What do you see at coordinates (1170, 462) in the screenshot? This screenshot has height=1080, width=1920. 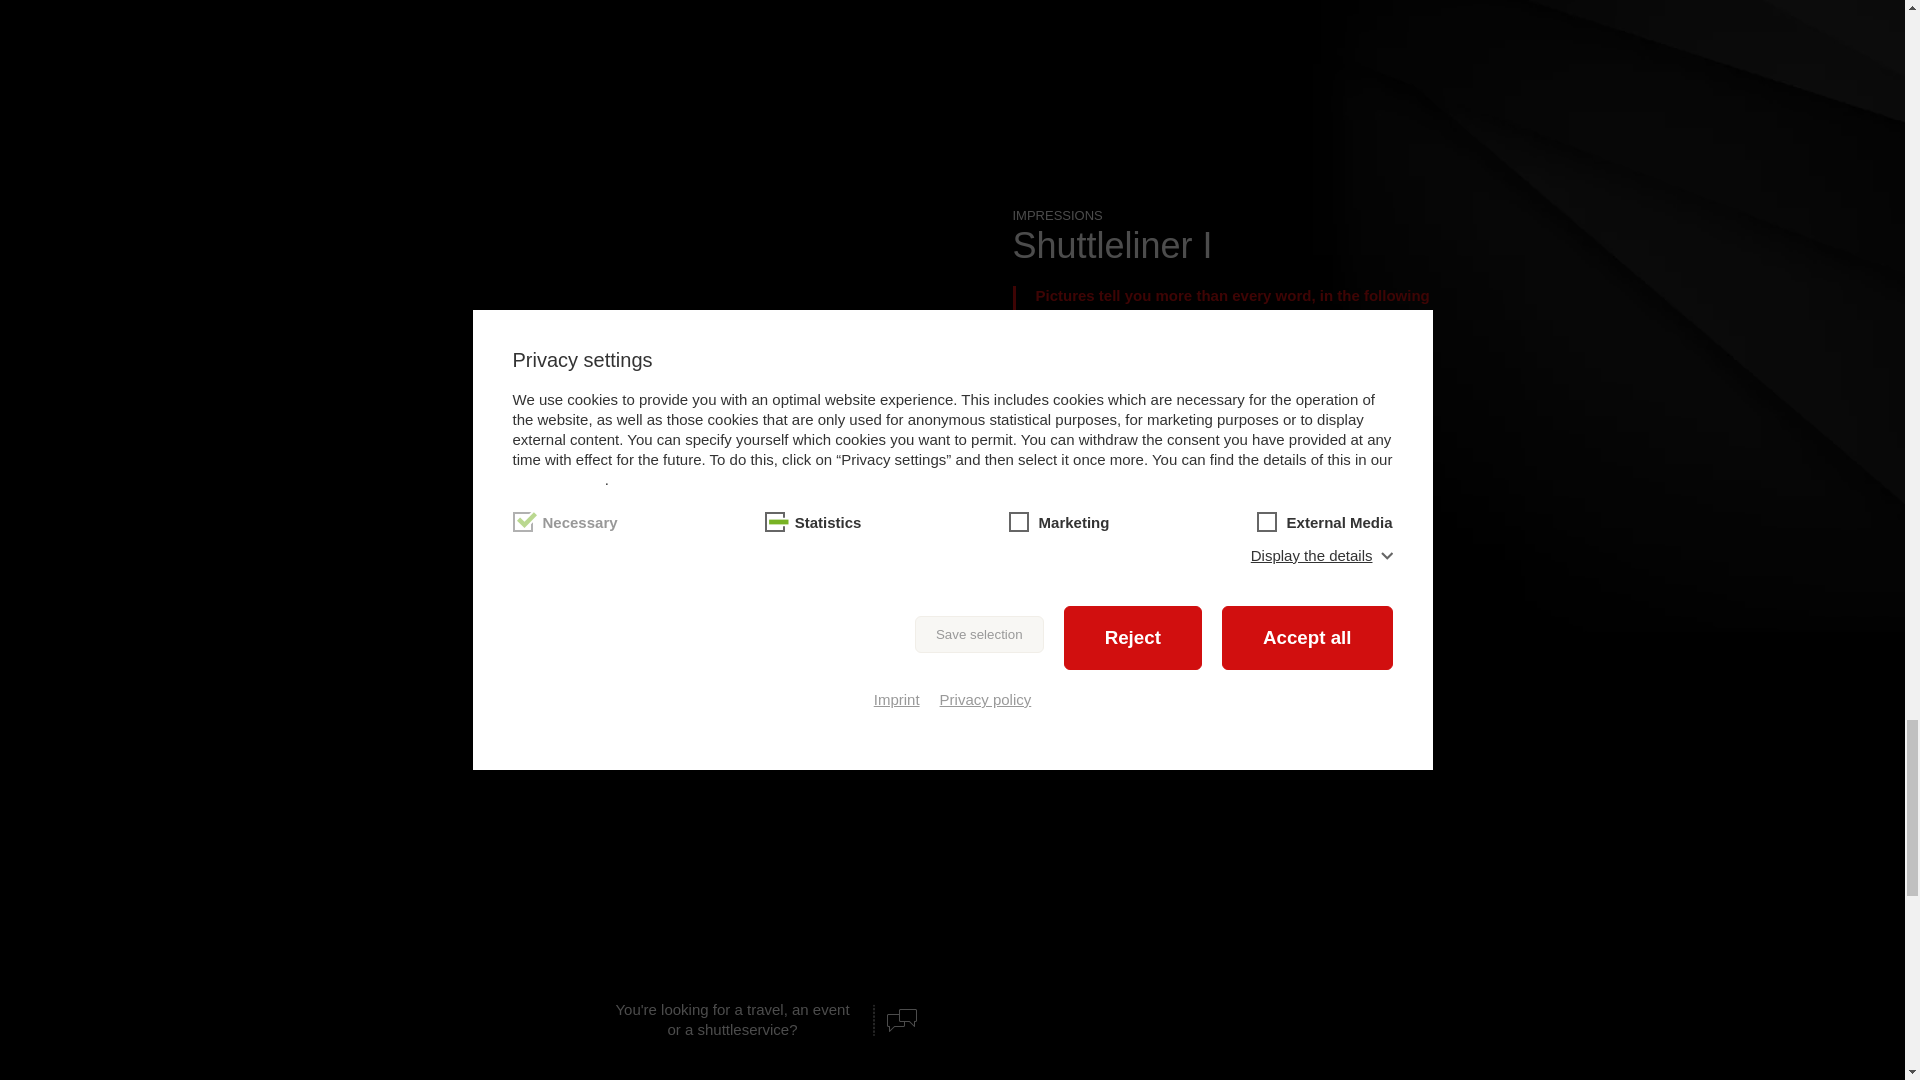 I see `DOWNLOAD INFORMATION FILE PDF` at bounding box center [1170, 462].